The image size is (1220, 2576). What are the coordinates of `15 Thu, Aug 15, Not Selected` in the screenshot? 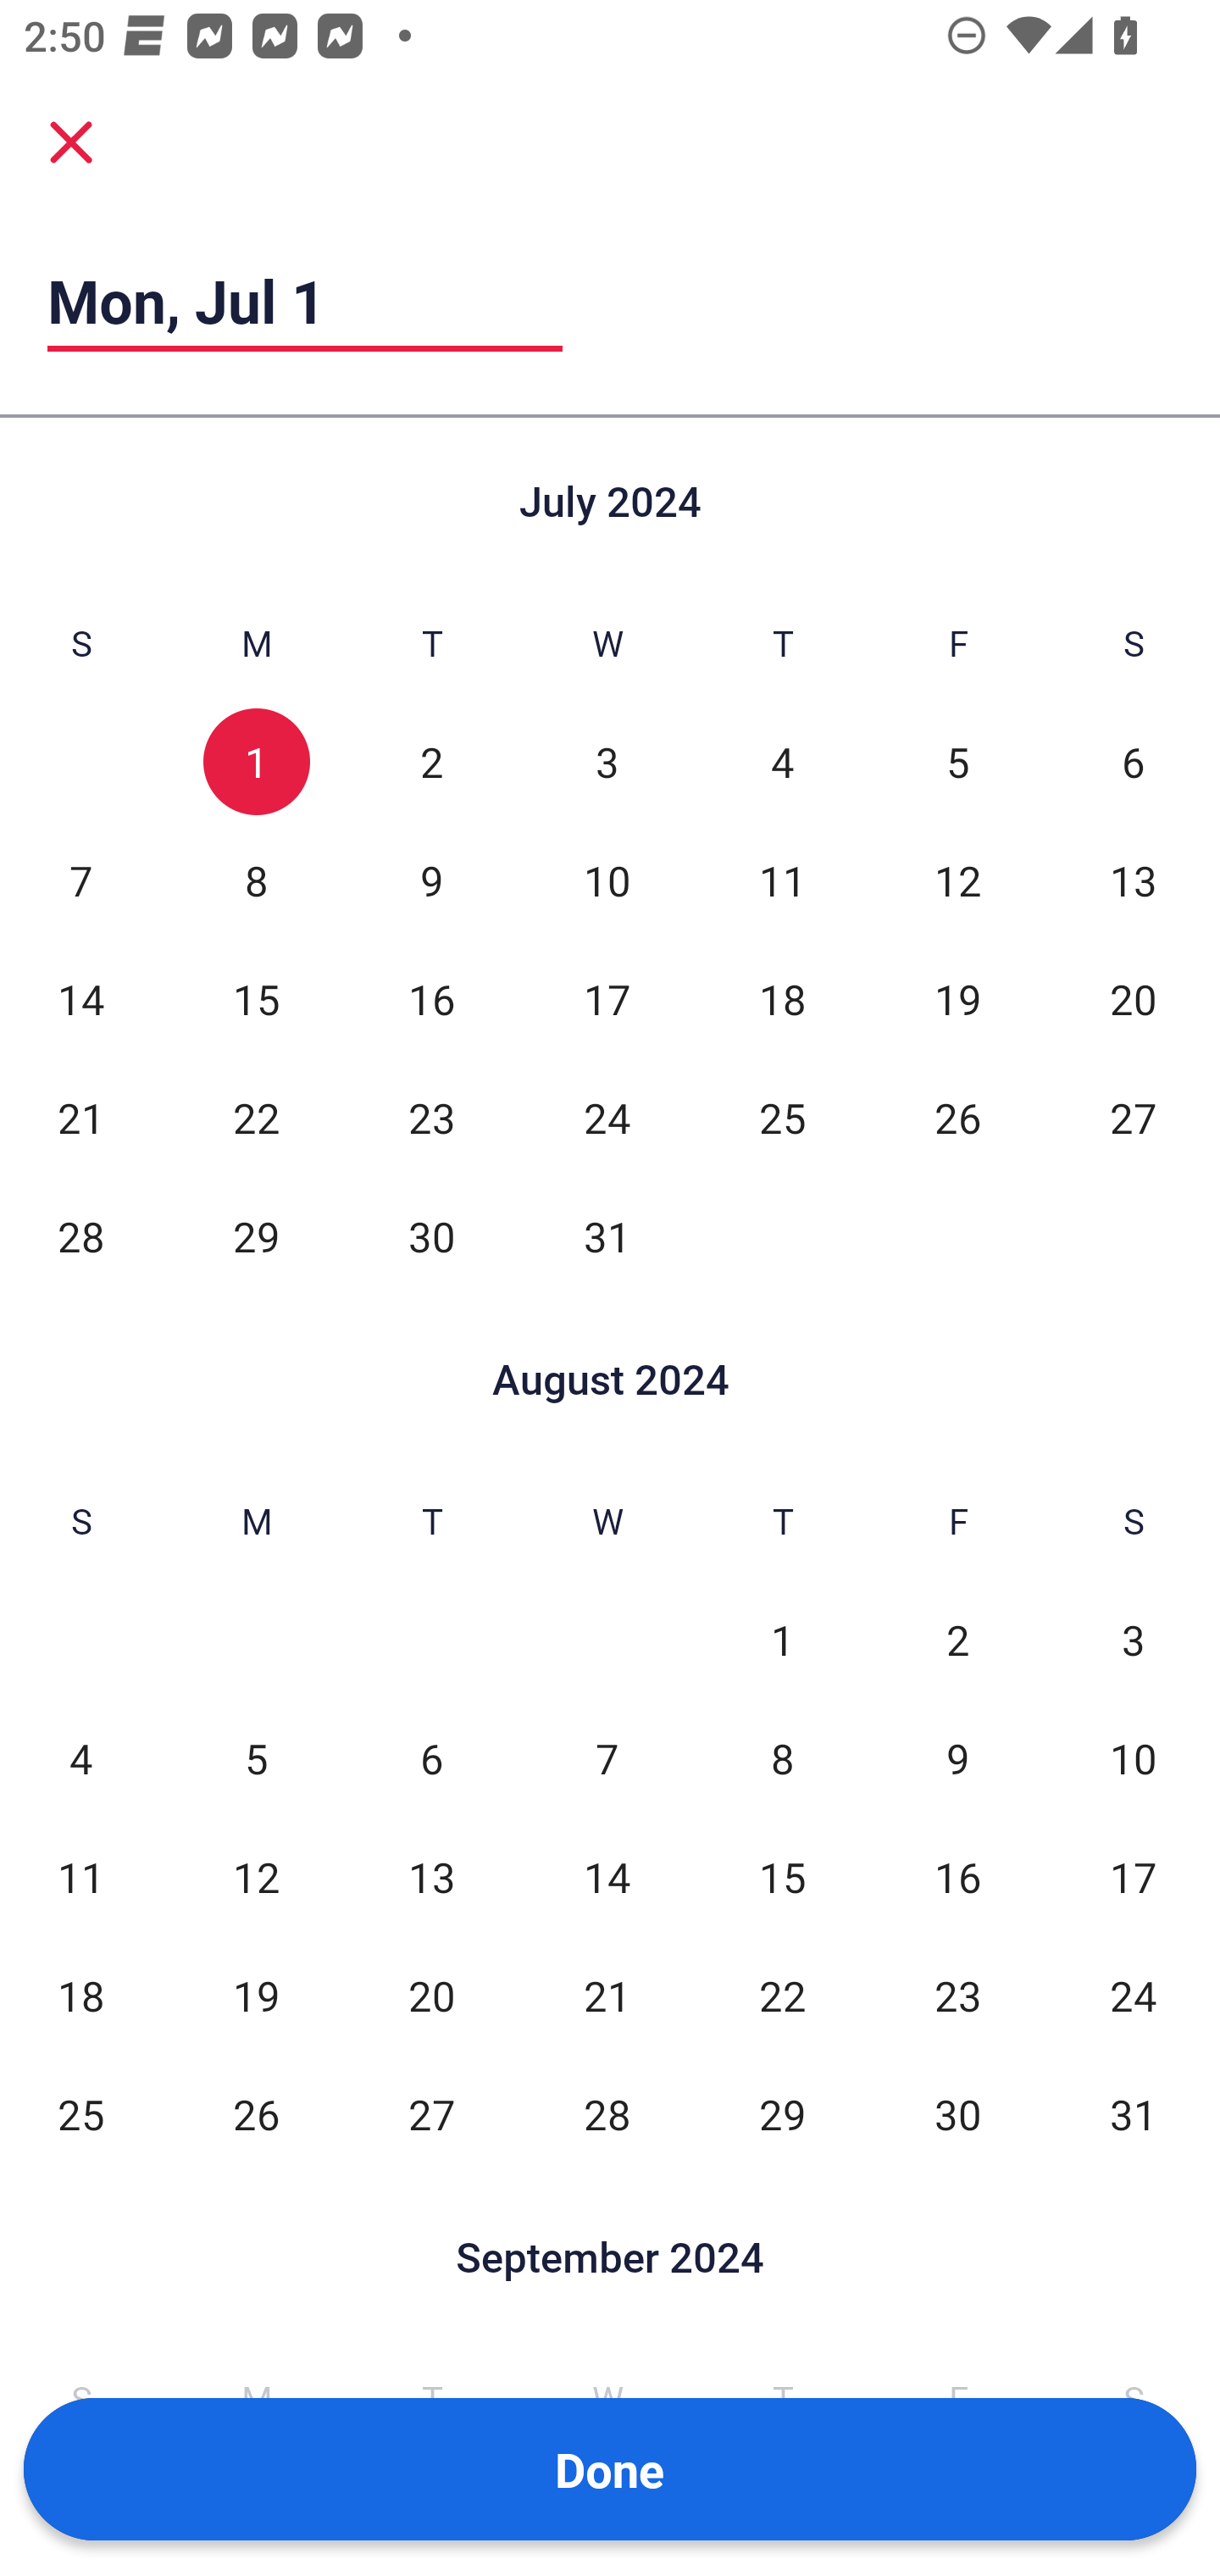 It's located at (782, 1878).